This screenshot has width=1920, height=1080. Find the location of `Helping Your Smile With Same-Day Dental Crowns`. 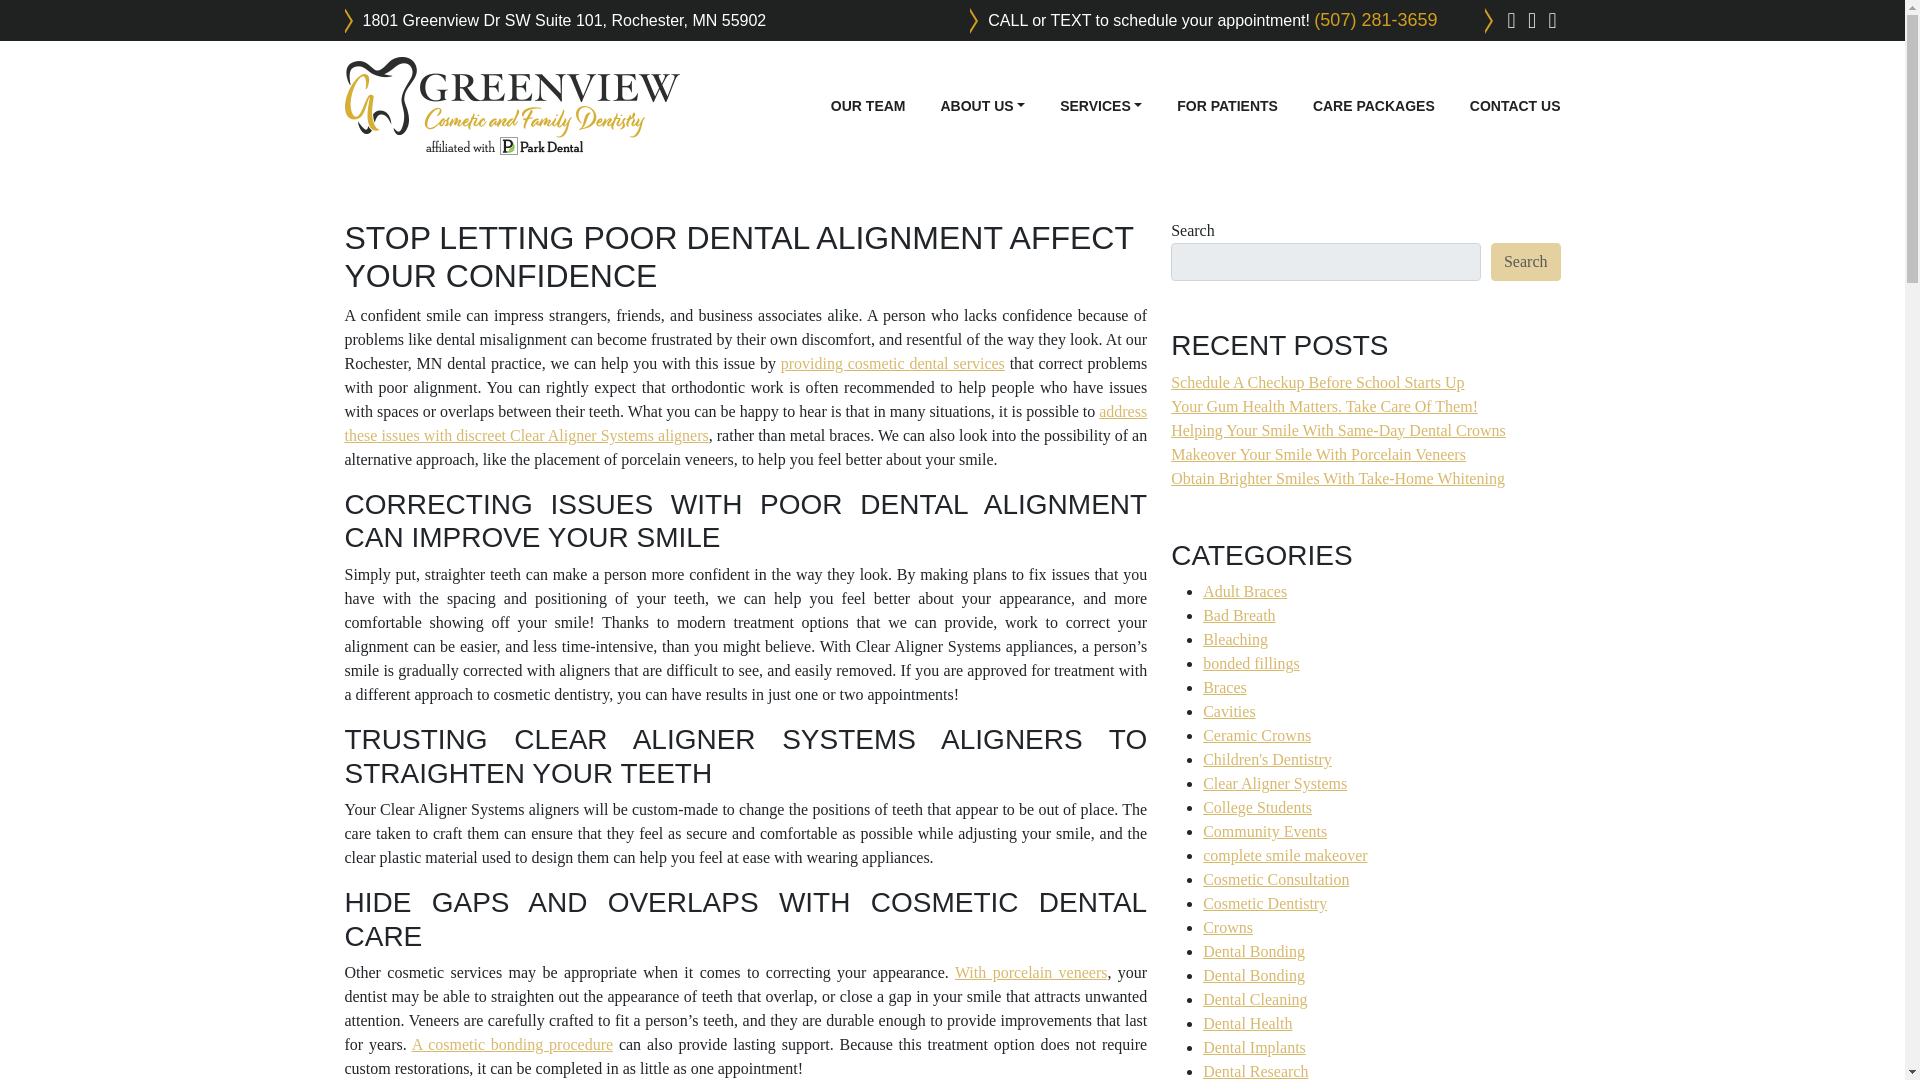

Helping Your Smile With Same-Day Dental Crowns is located at coordinates (1338, 430).